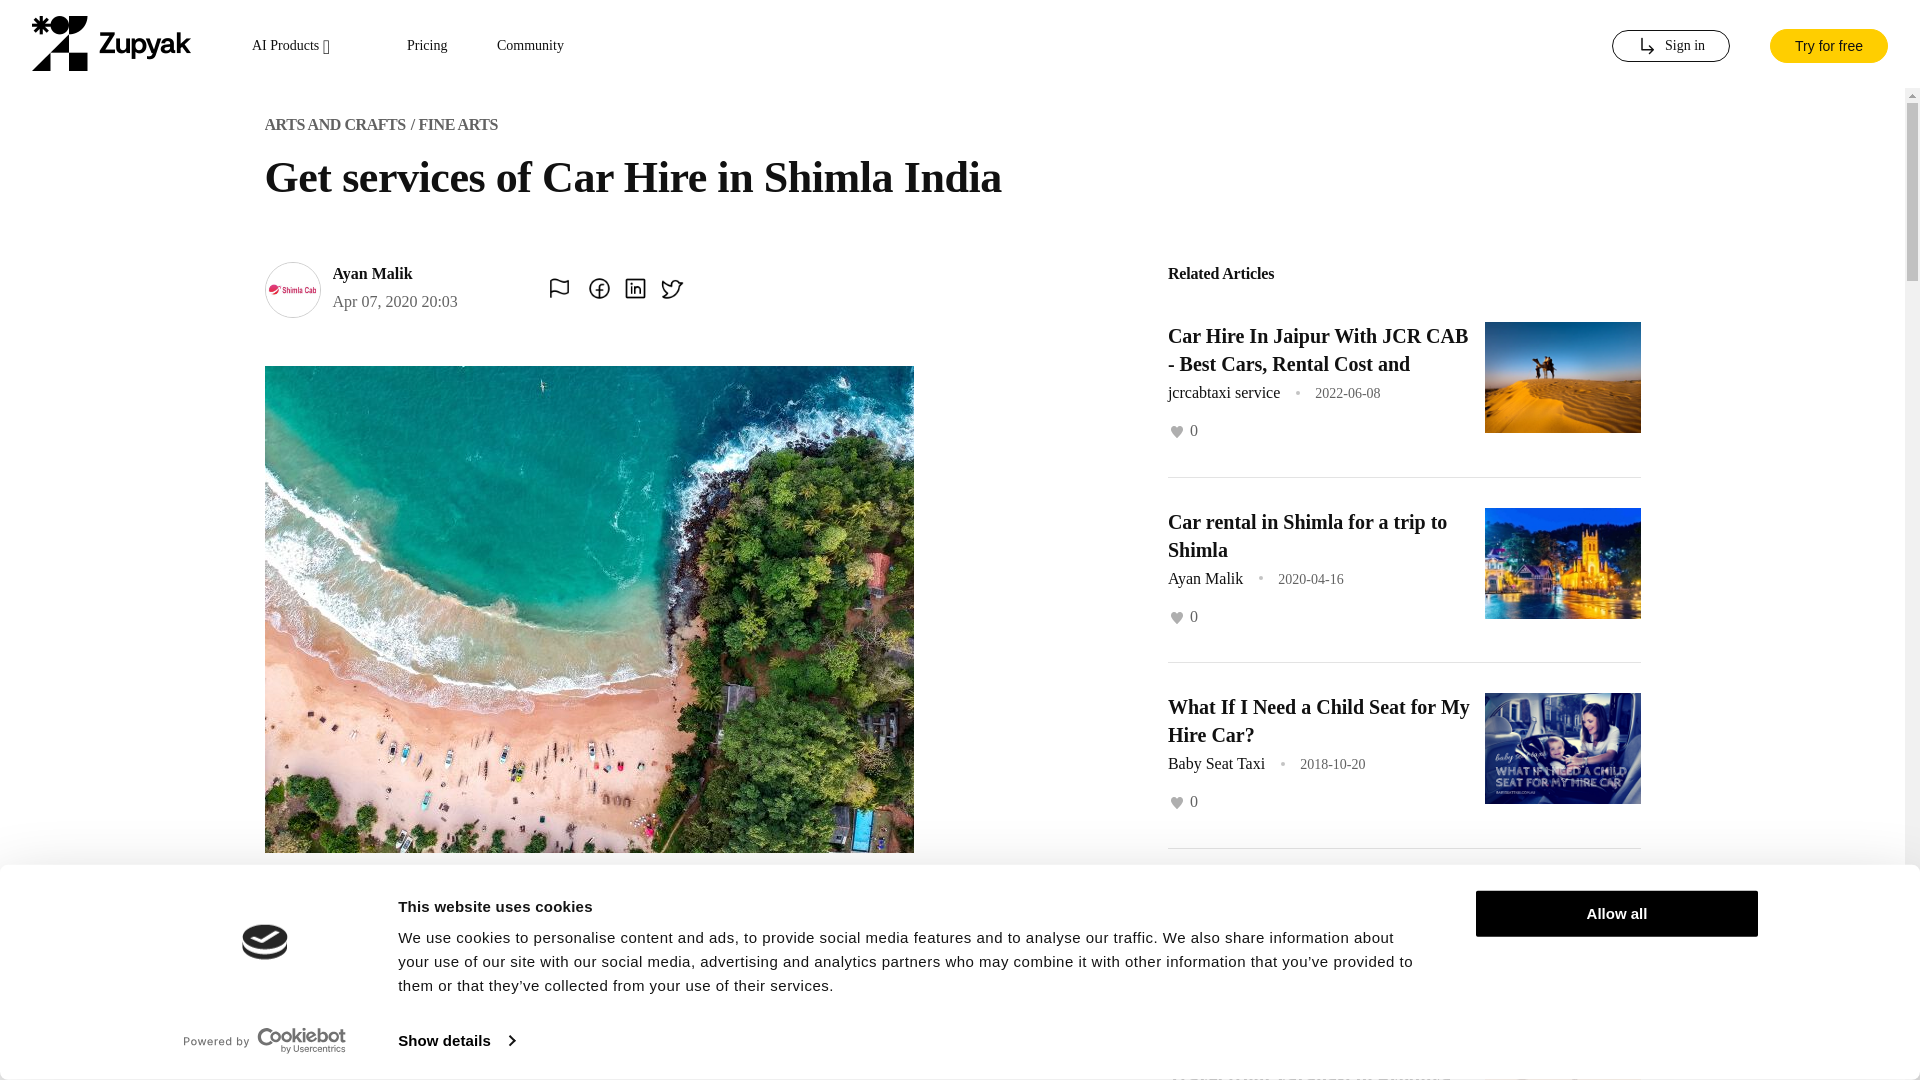  Describe the element at coordinates (1309, 1074) in the screenshot. I see `Travel from Varanasi to Ayodhya by Chiku Cab` at that location.